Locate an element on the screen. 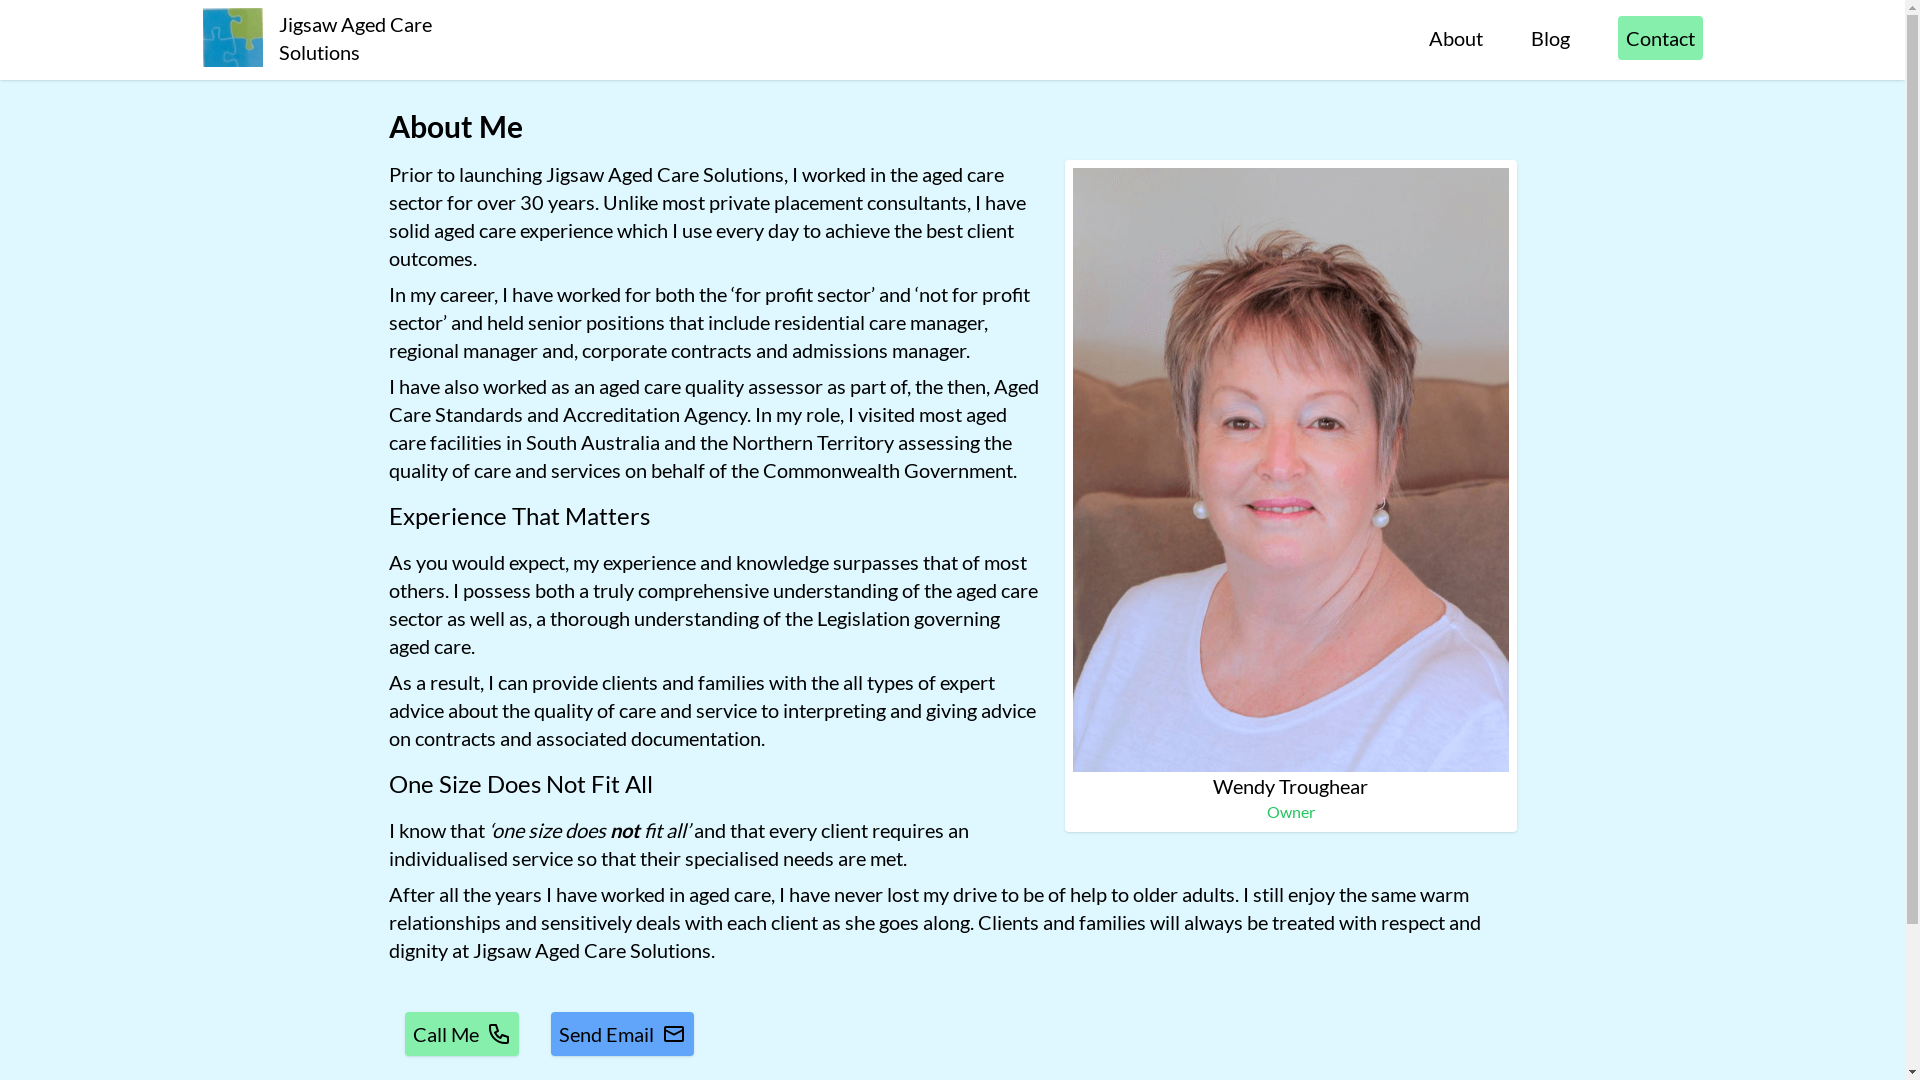  Send Email is located at coordinates (622, 1034).